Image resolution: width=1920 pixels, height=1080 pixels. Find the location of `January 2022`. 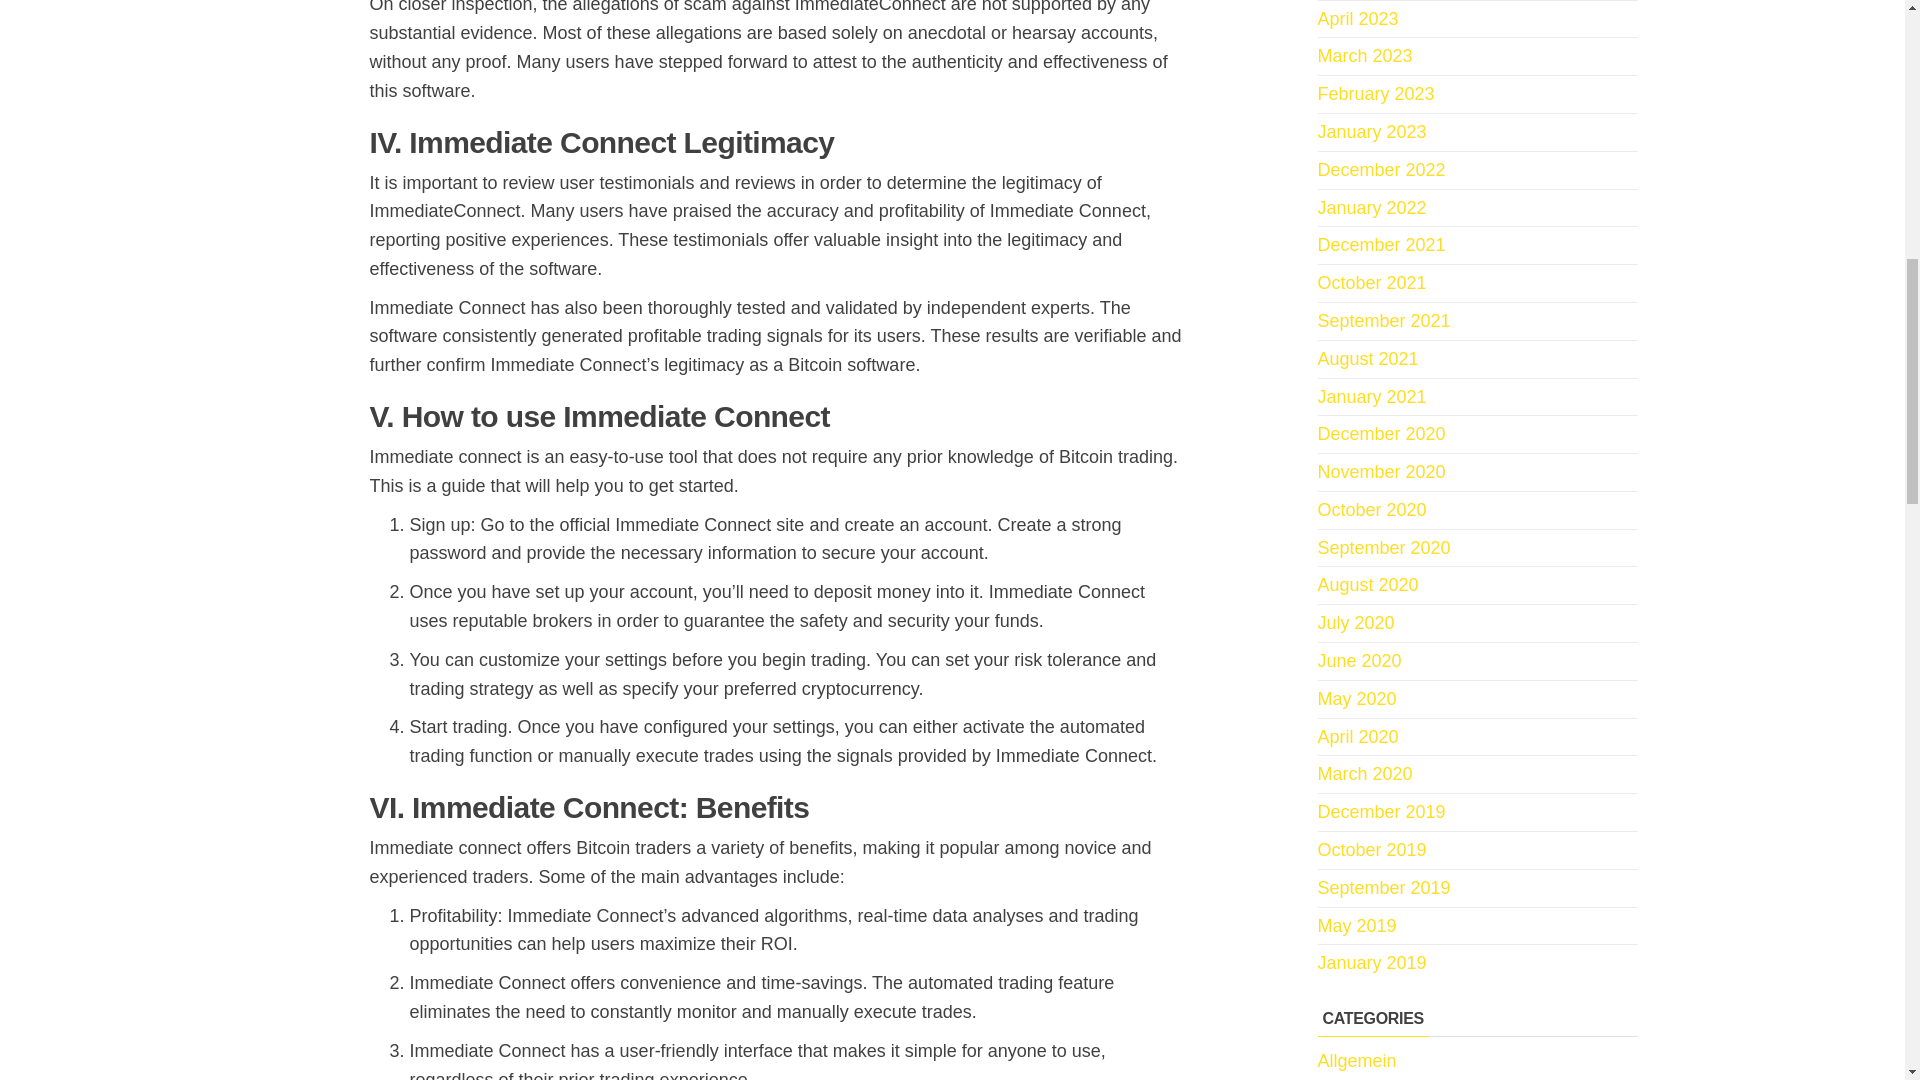

January 2022 is located at coordinates (1372, 208).